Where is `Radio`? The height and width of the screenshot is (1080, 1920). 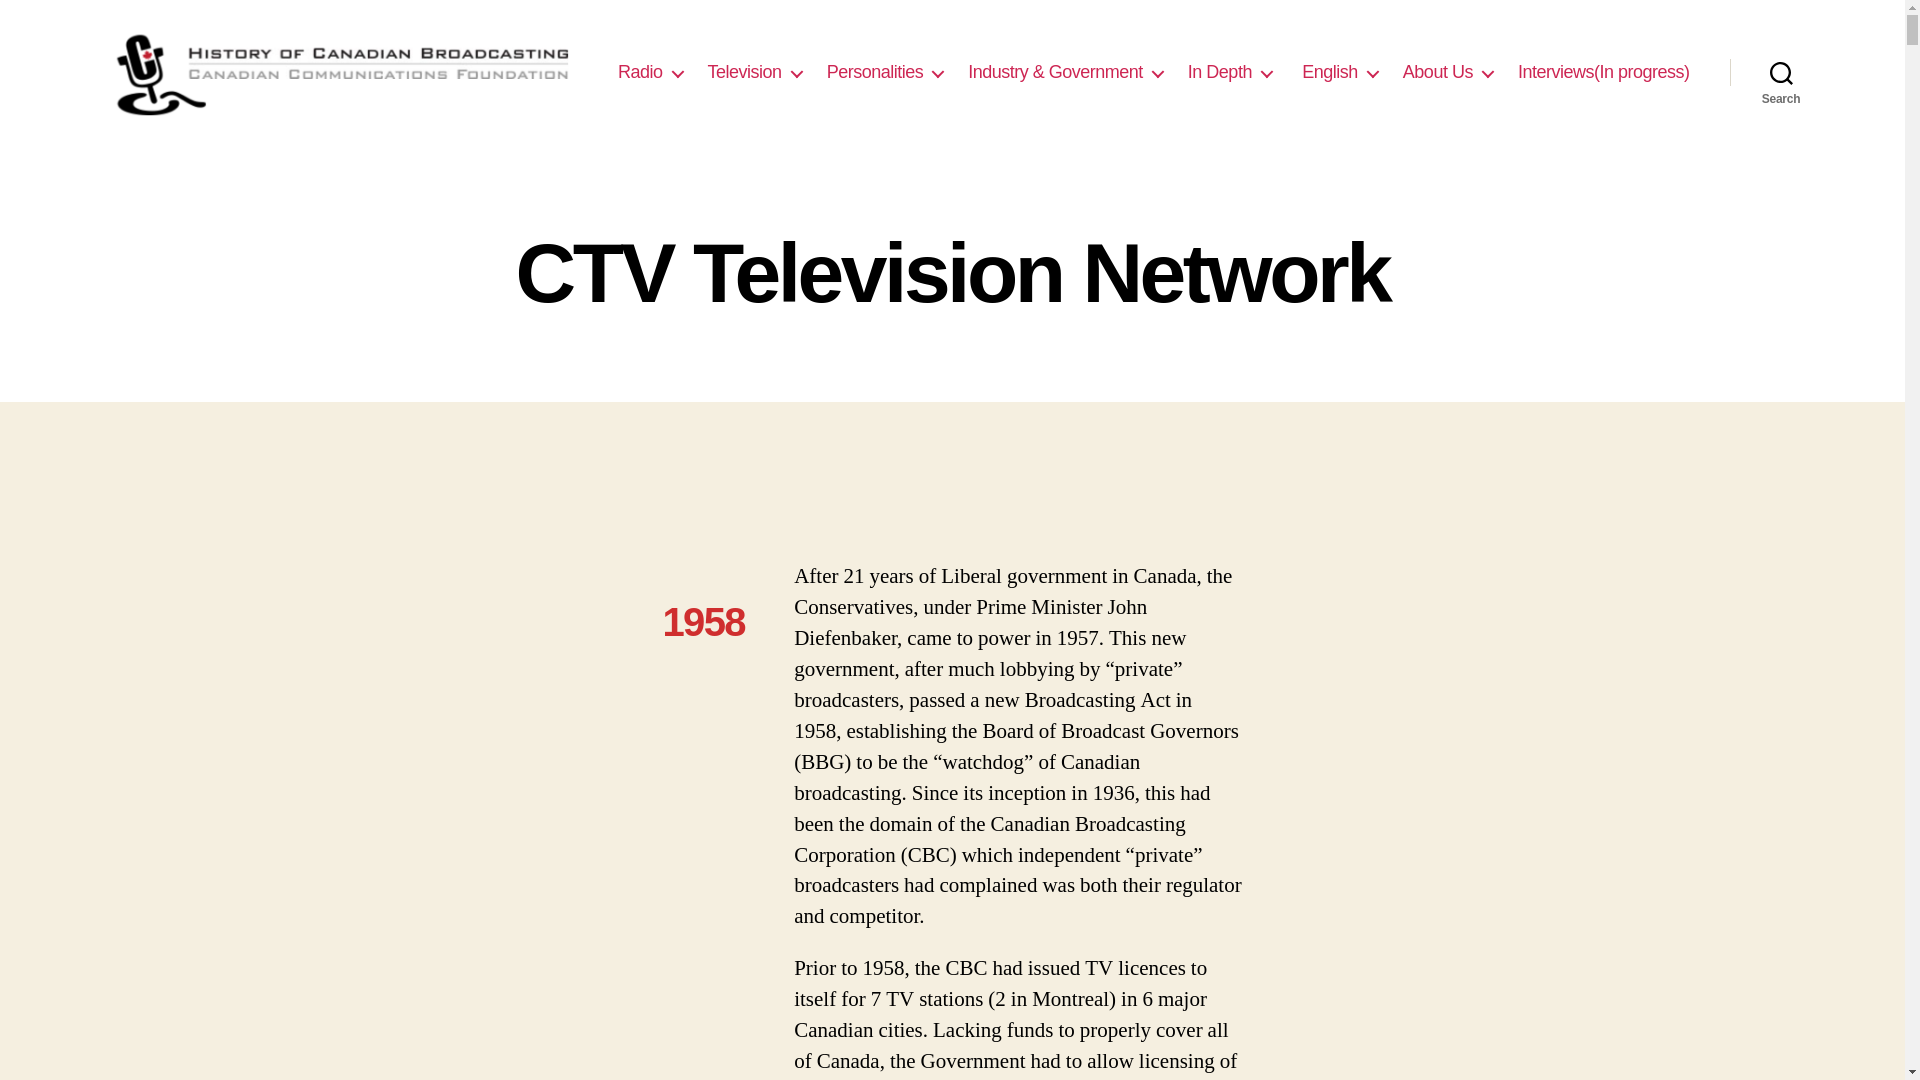
Radio is located at coordinates (650, 72).